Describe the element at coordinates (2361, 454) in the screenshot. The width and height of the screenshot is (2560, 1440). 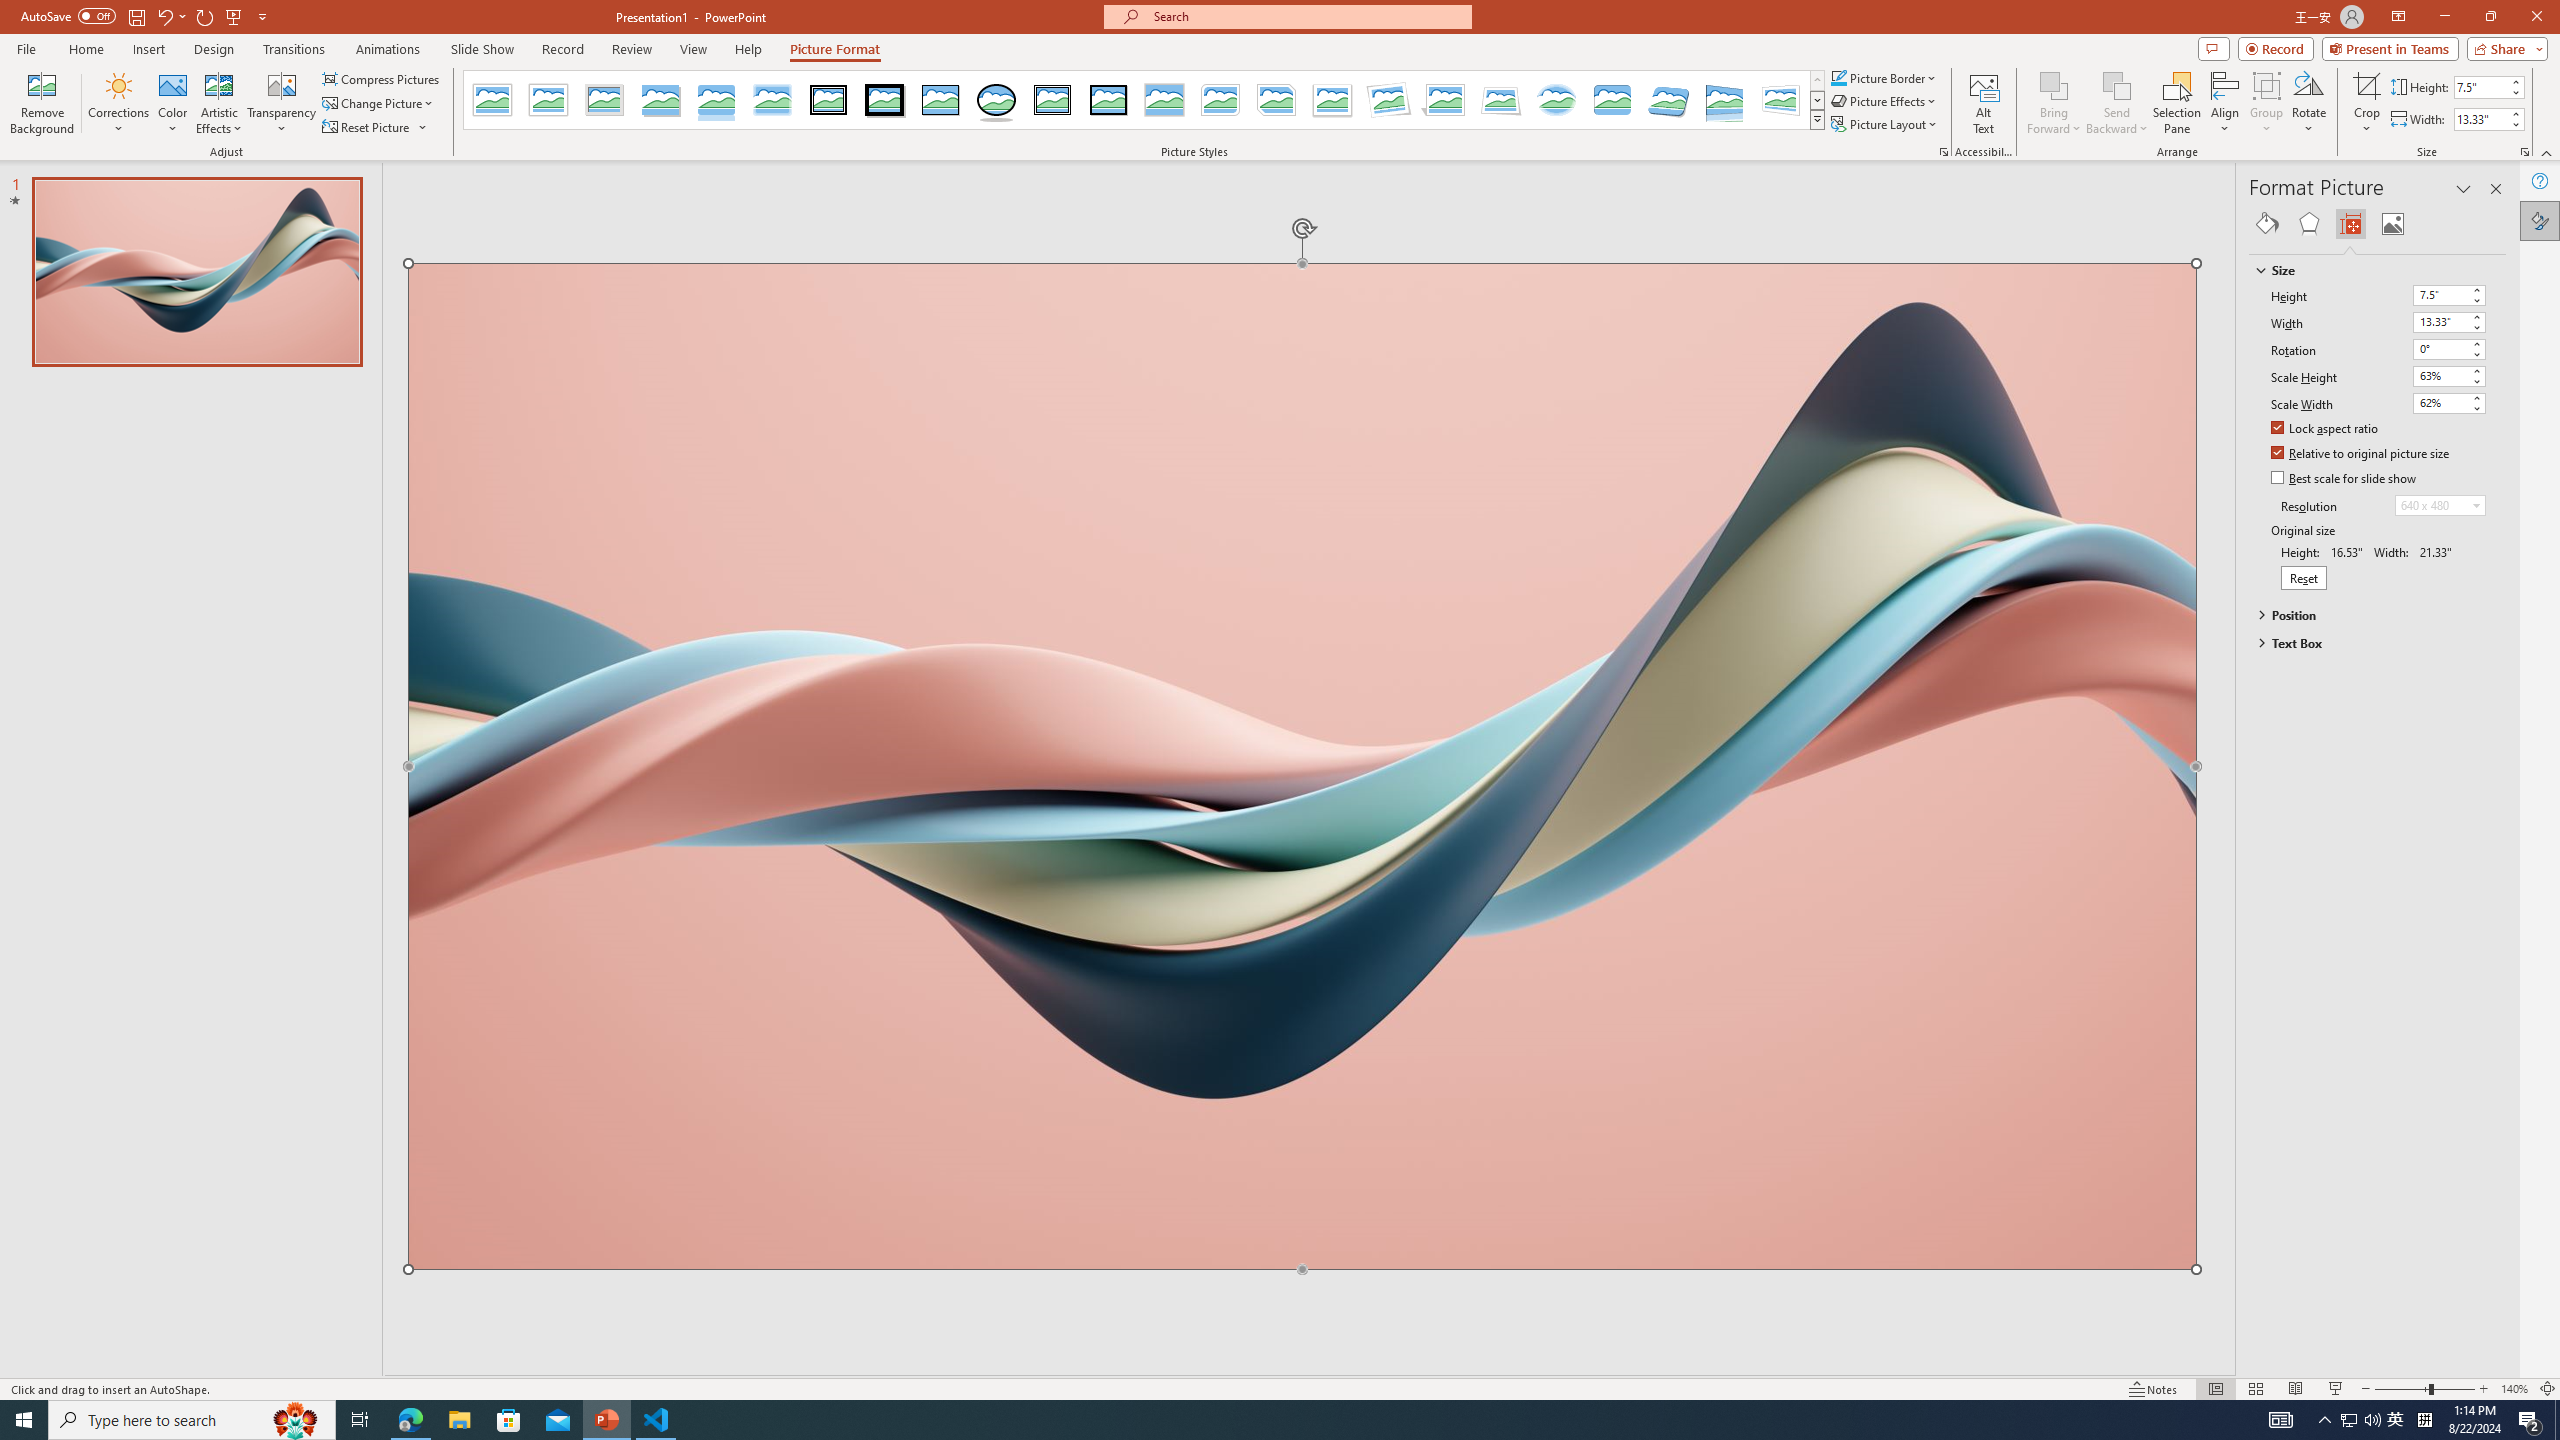
I see `Relative to original picture size` at that location.